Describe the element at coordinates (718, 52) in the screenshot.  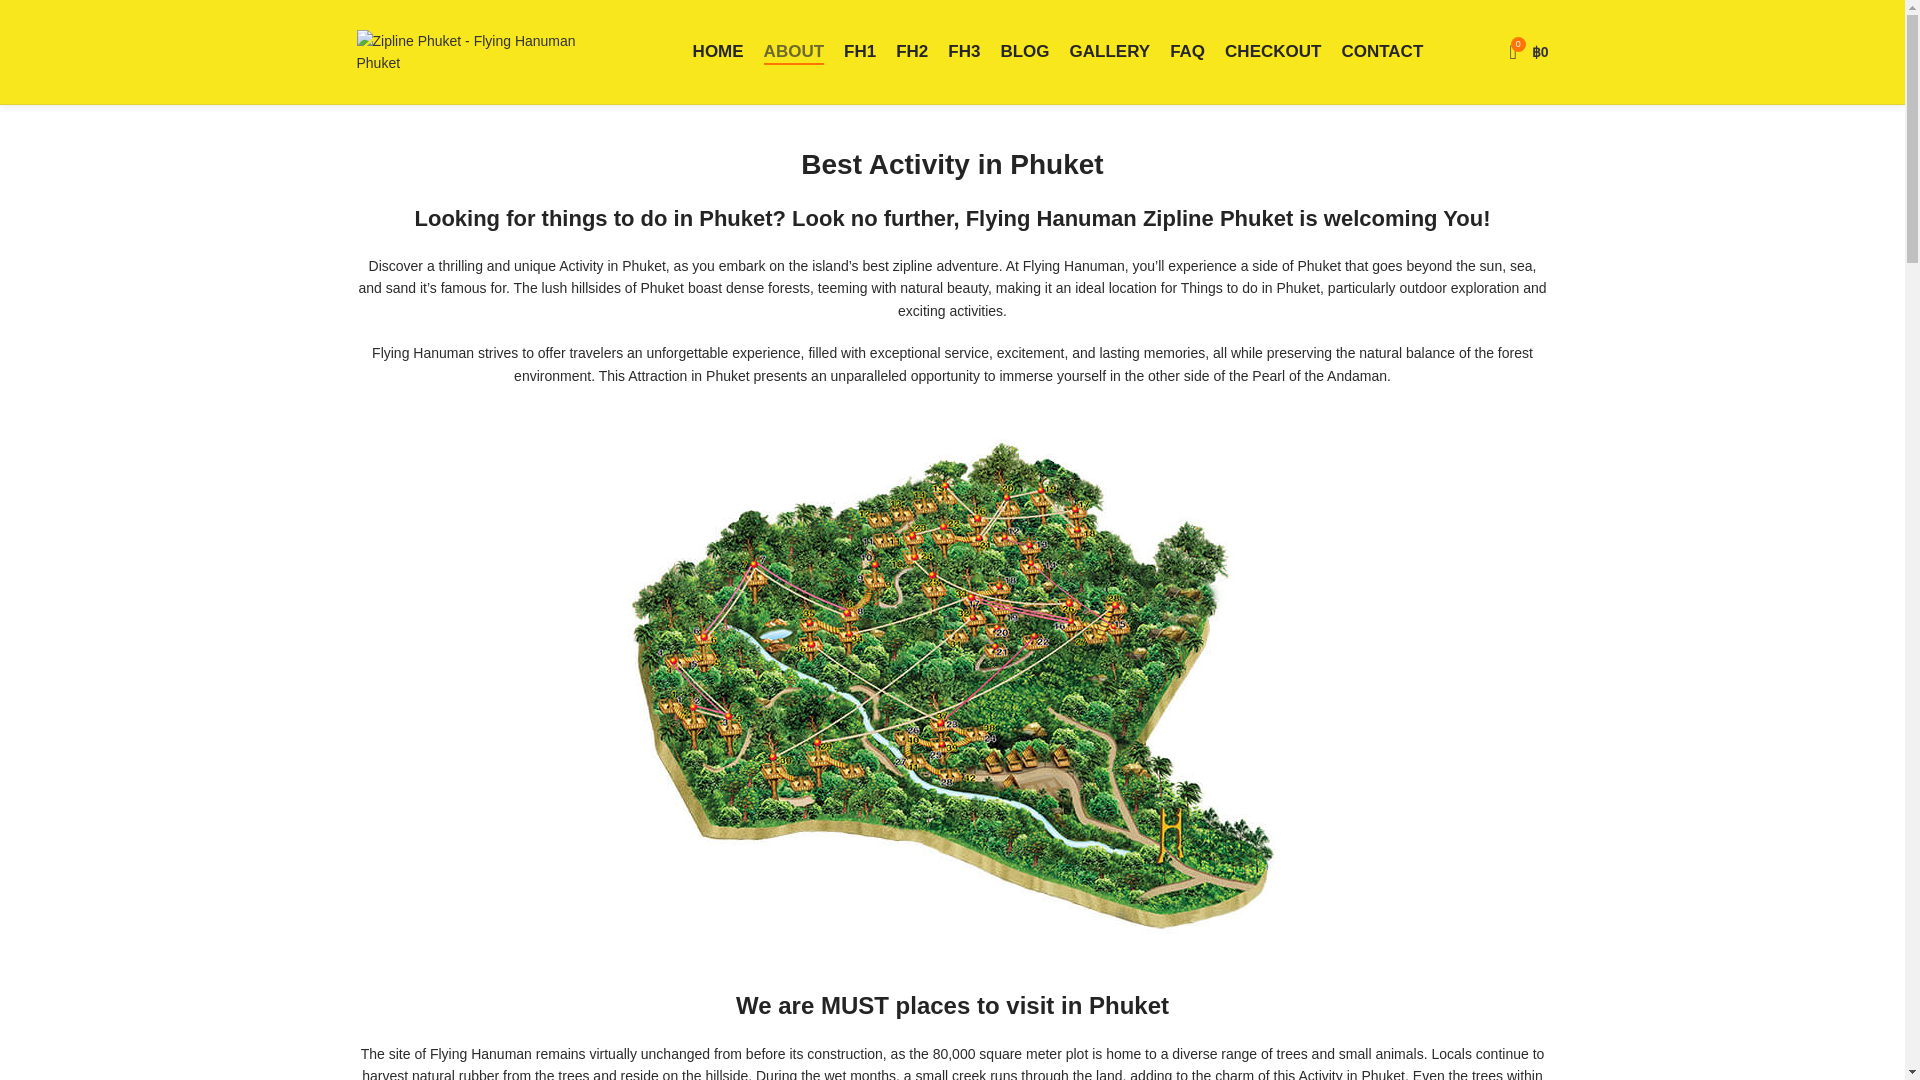
I see `HOME` at that location.